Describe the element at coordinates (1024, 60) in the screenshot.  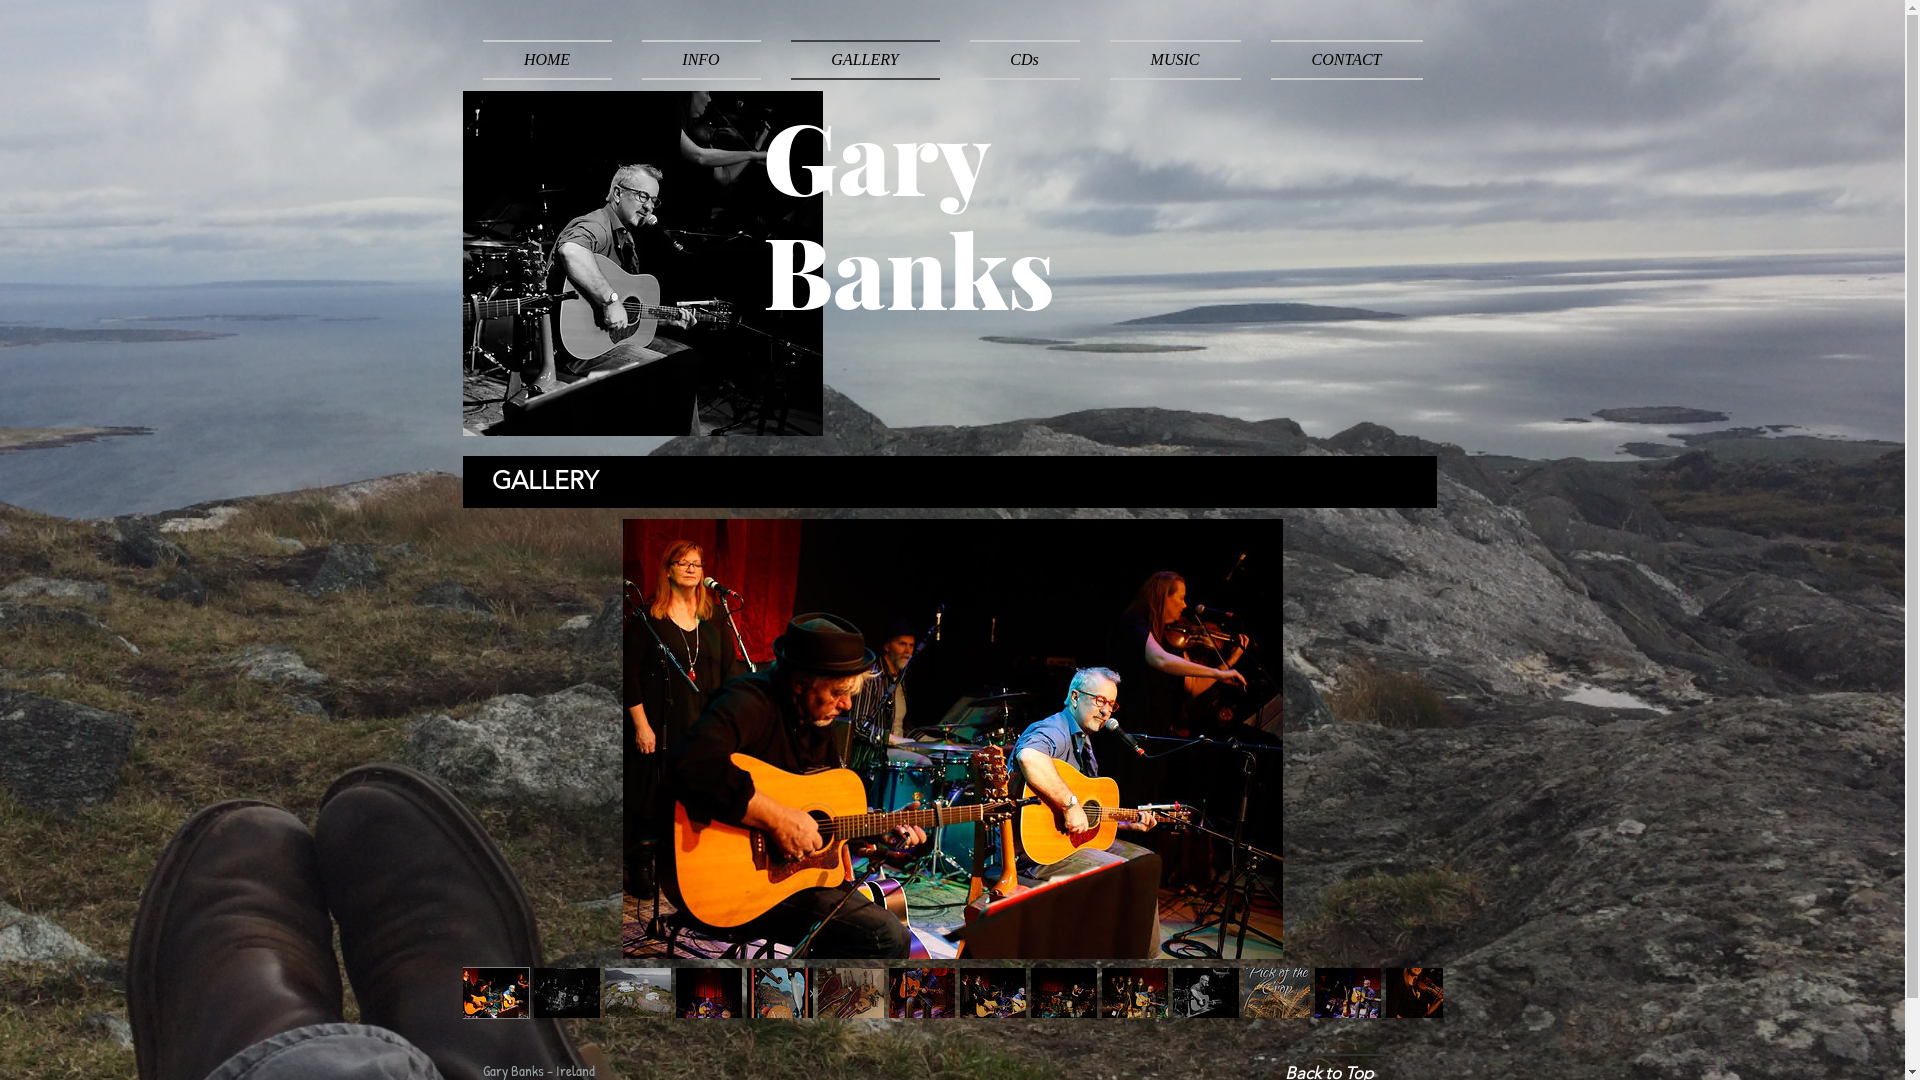
I see `CDs` at that location.